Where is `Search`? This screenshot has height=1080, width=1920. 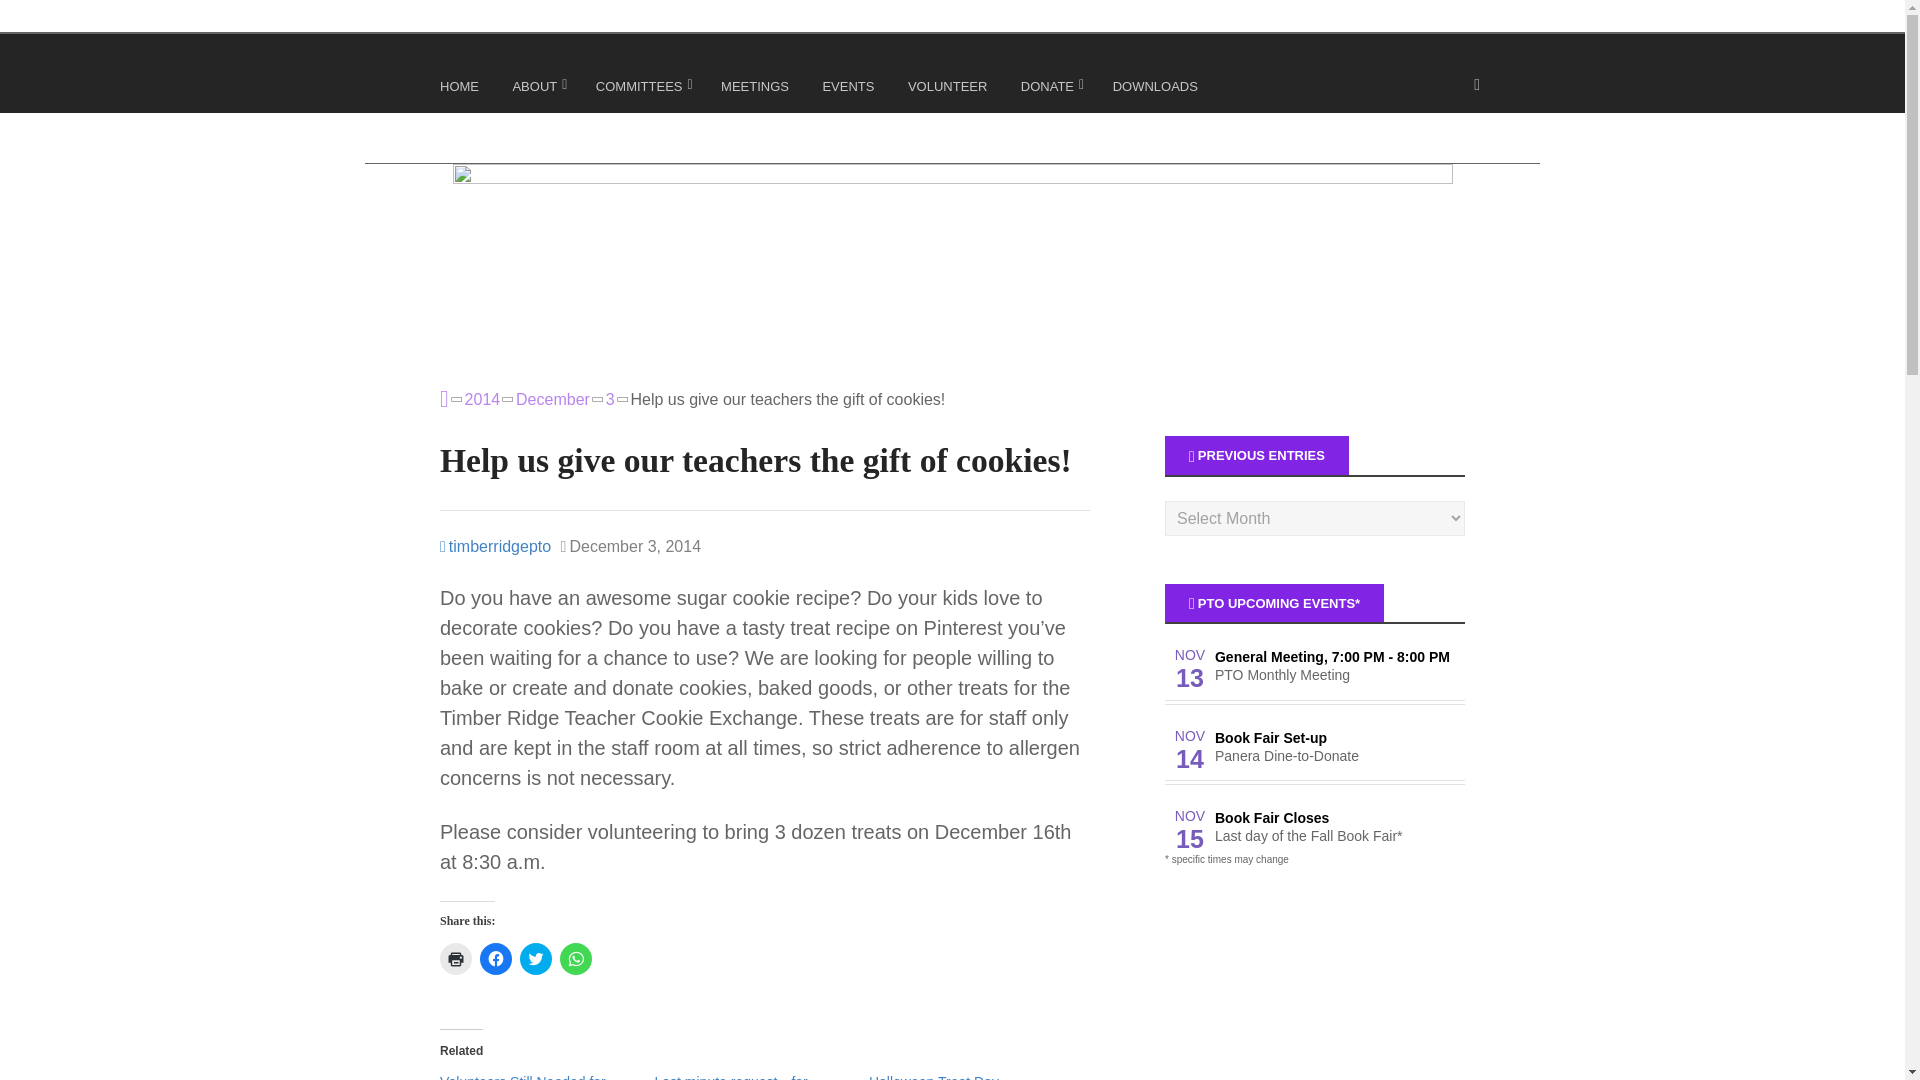 Search is located at coordinates (40, 20).